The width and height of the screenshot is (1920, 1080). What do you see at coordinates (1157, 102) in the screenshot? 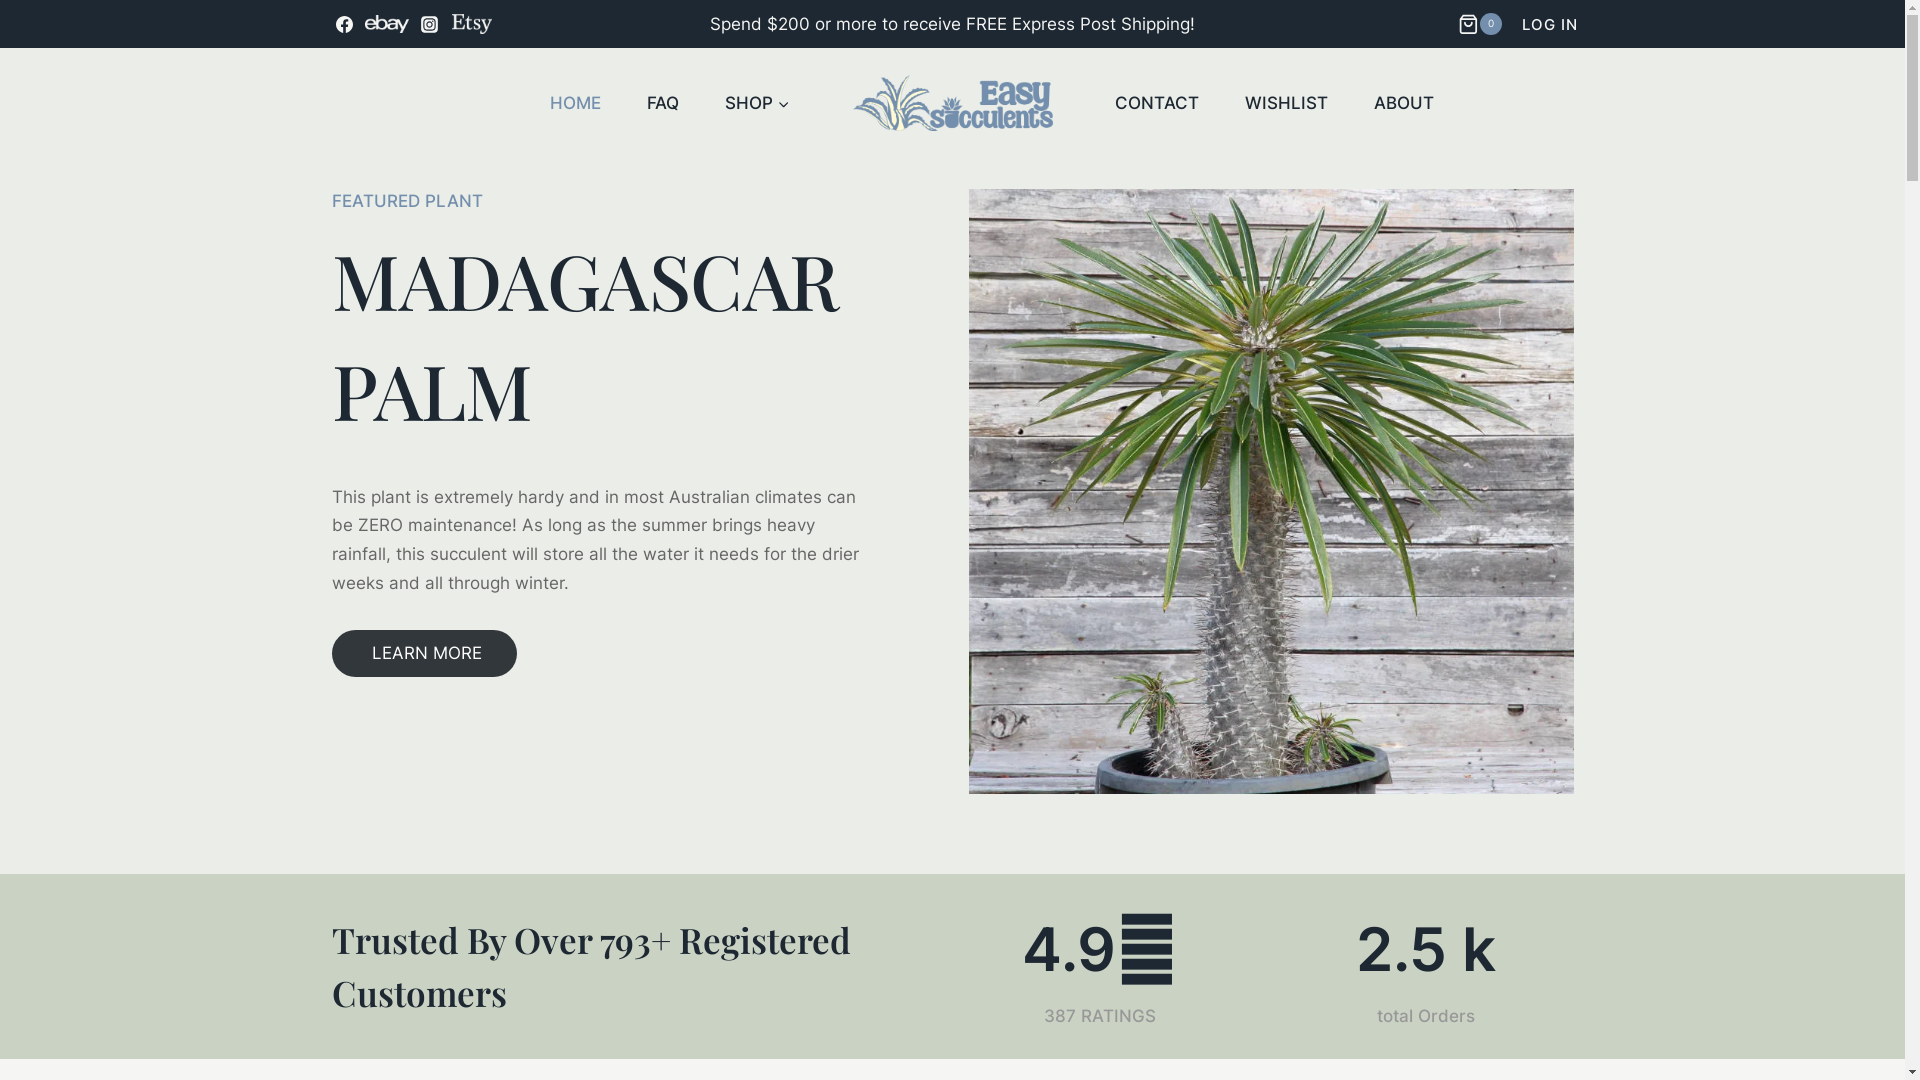
I see `CONTACT` at bounding box center [1157, 102].